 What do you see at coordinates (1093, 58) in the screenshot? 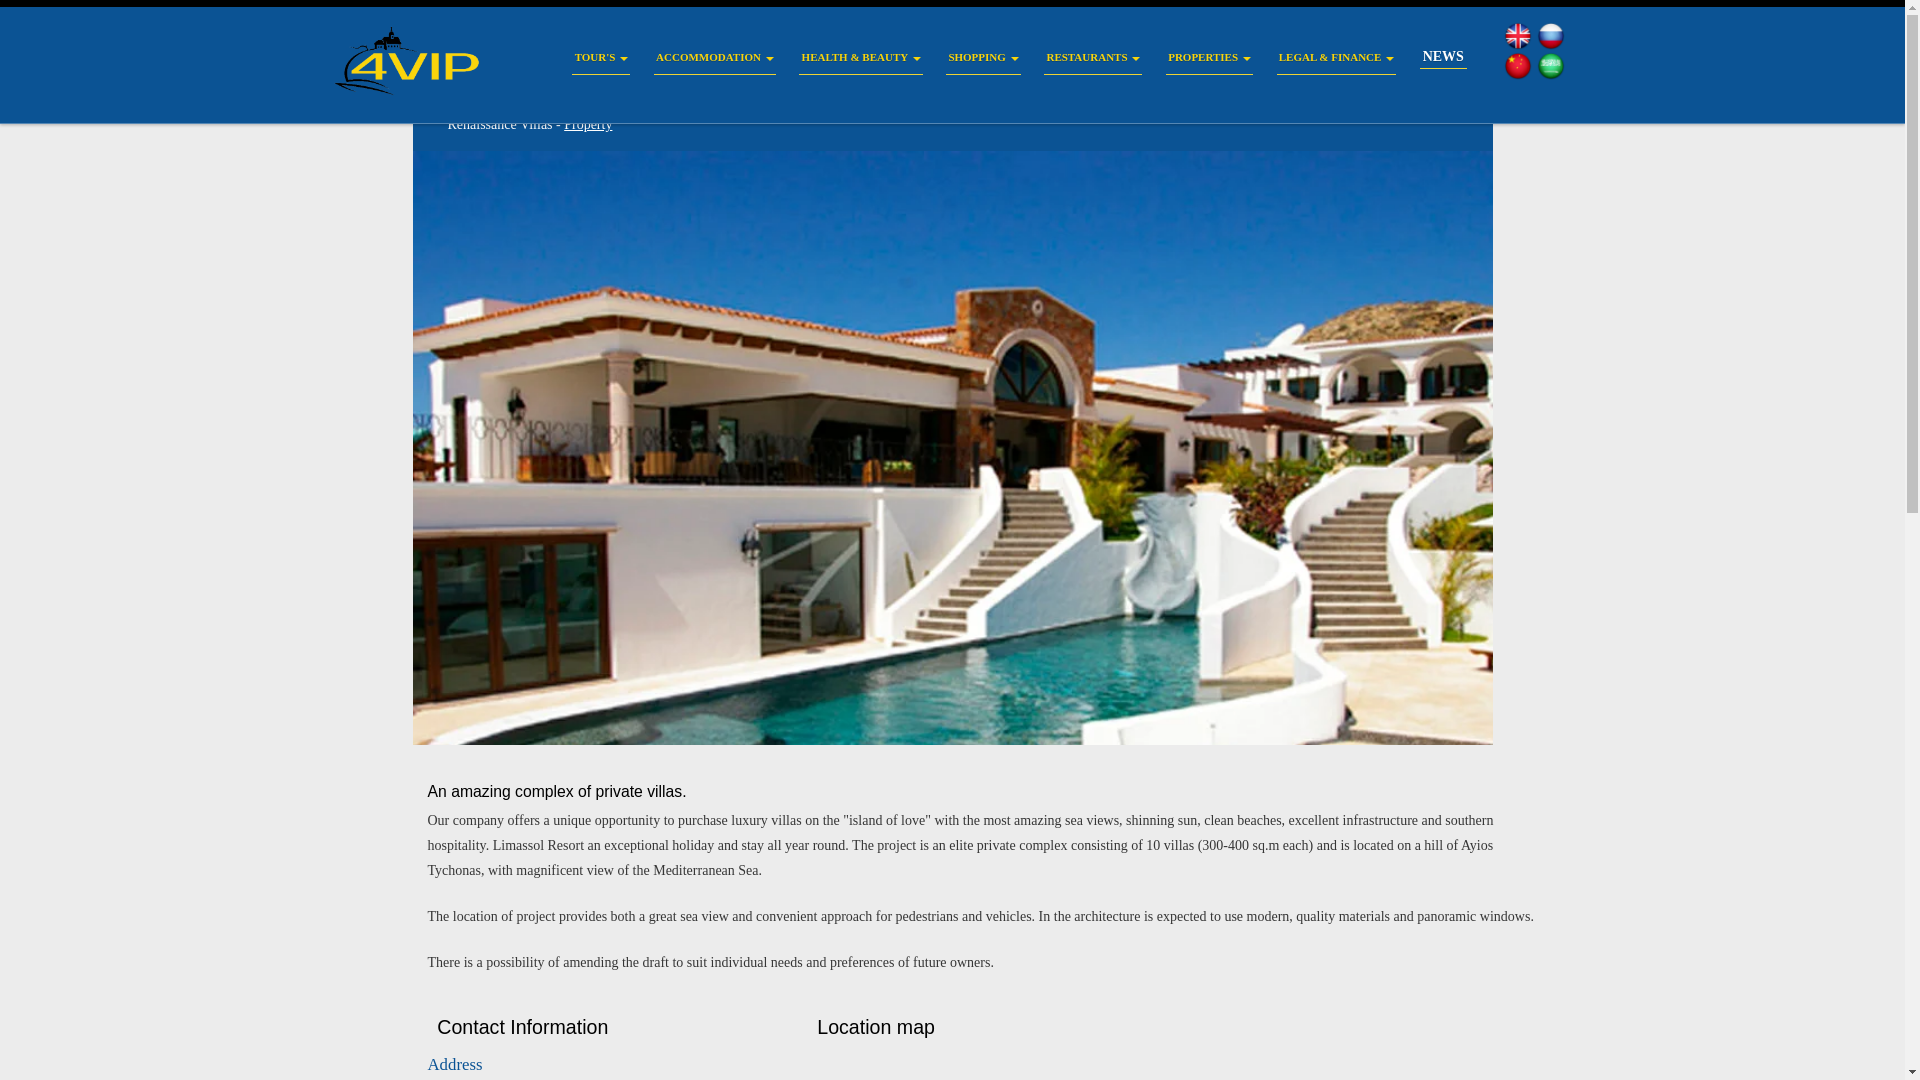
I see `RESTAURANTS` at bounding box center [1093, 58].